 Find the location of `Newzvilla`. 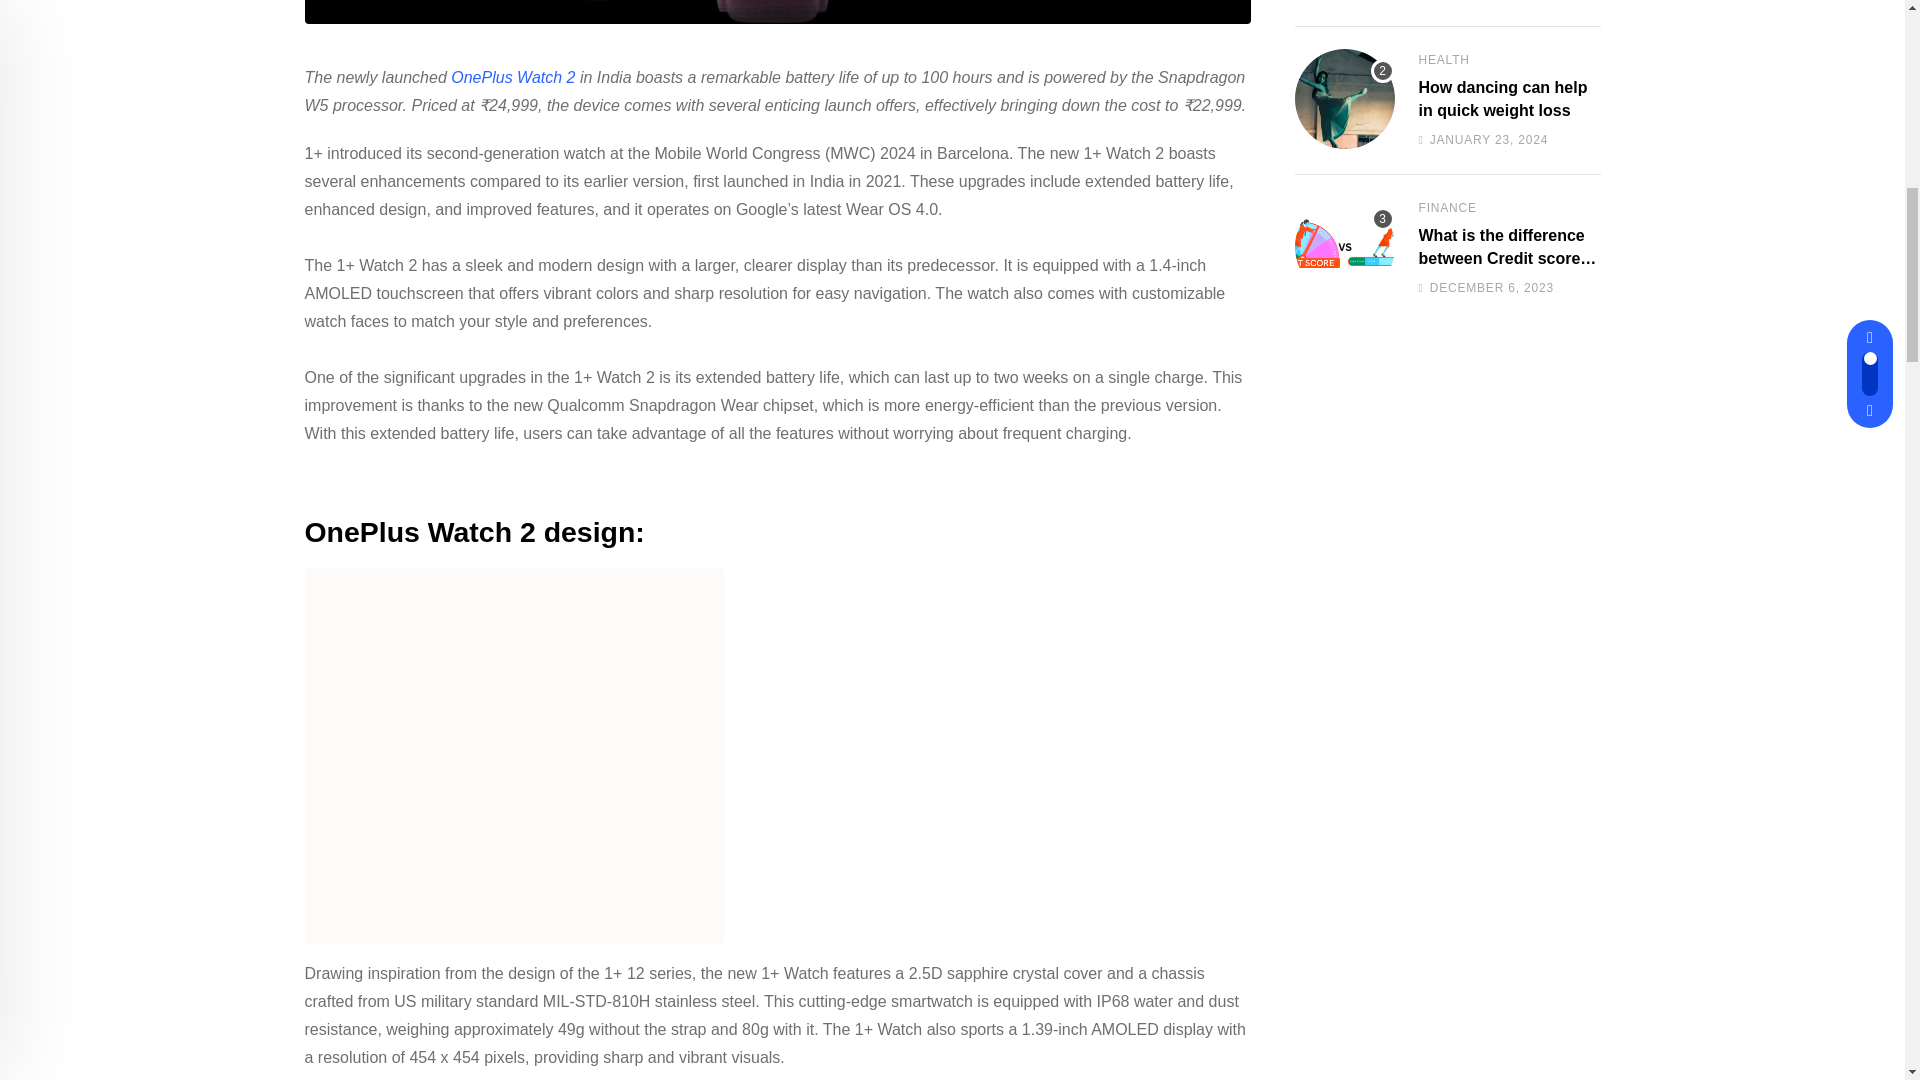

Newzvilla is located at coordinates (776, 11).